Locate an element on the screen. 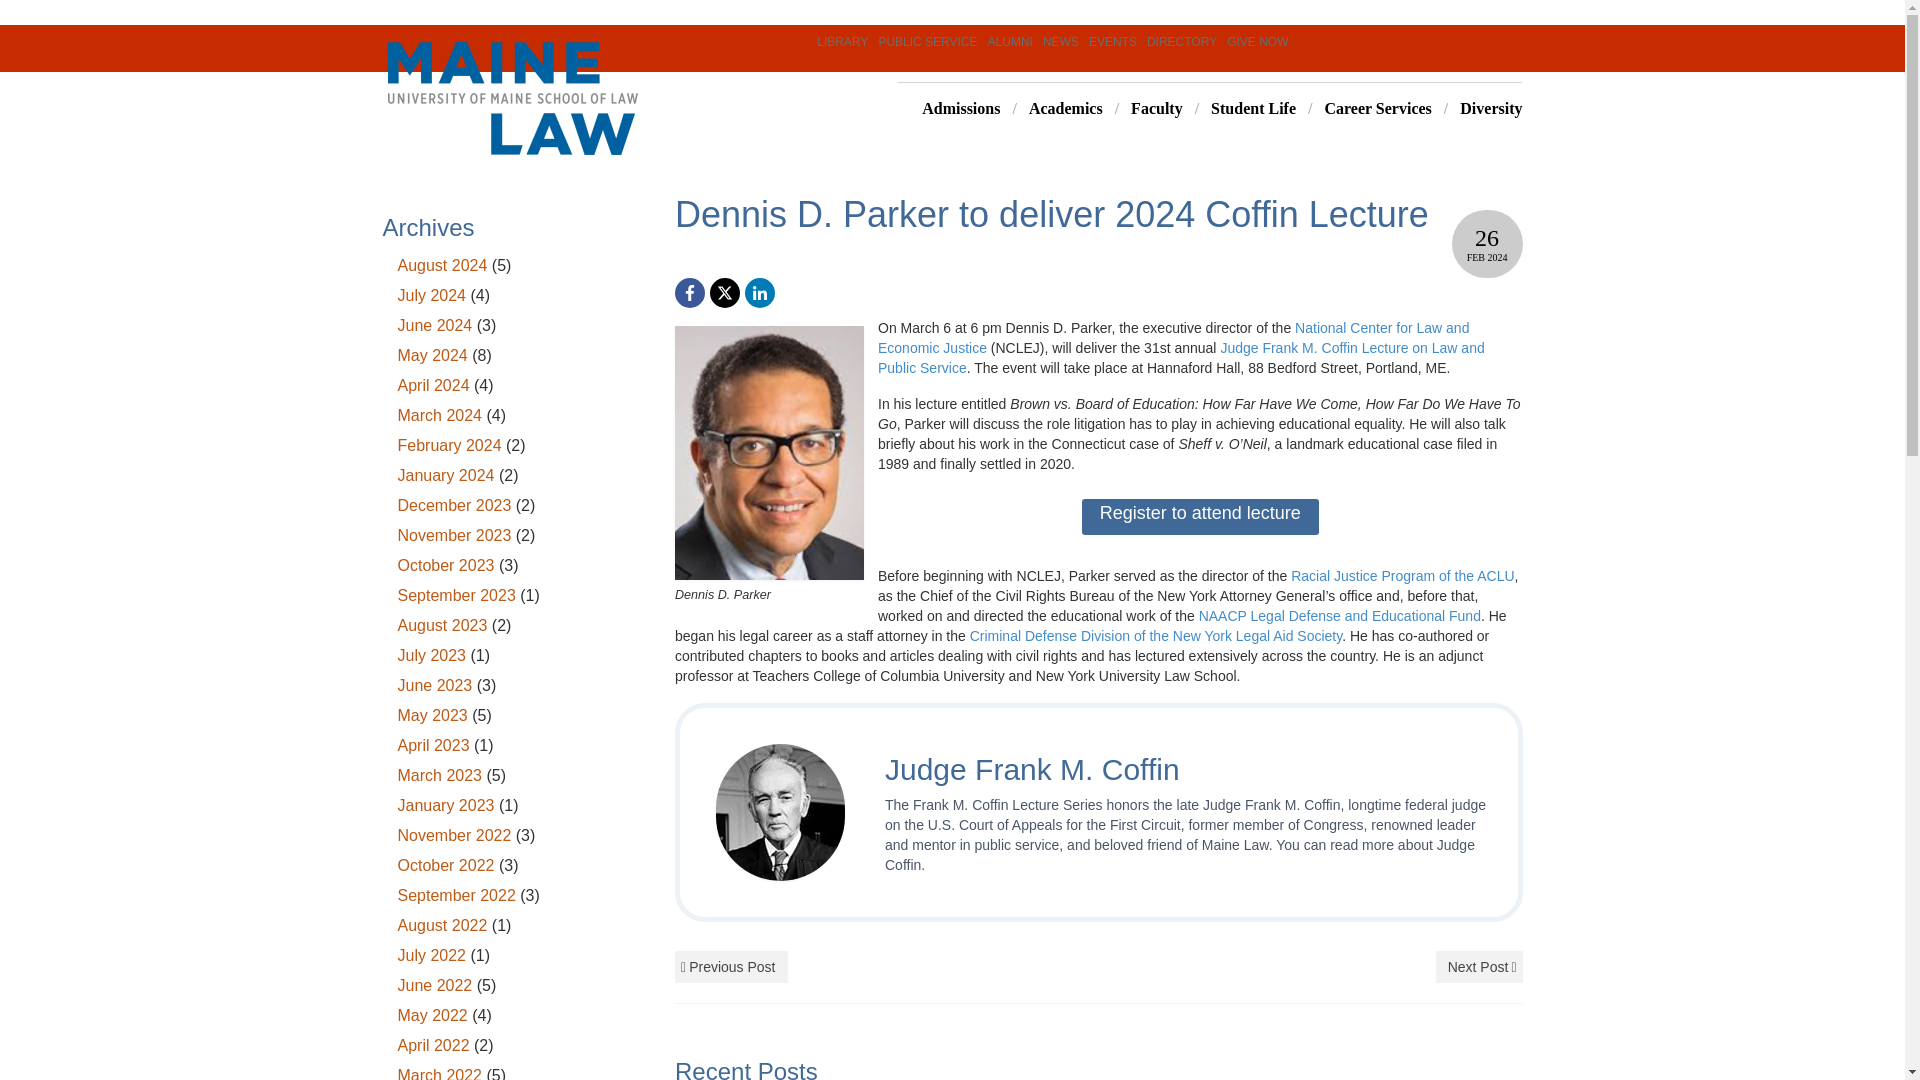  Admissions is located at coordinates (949, 109).